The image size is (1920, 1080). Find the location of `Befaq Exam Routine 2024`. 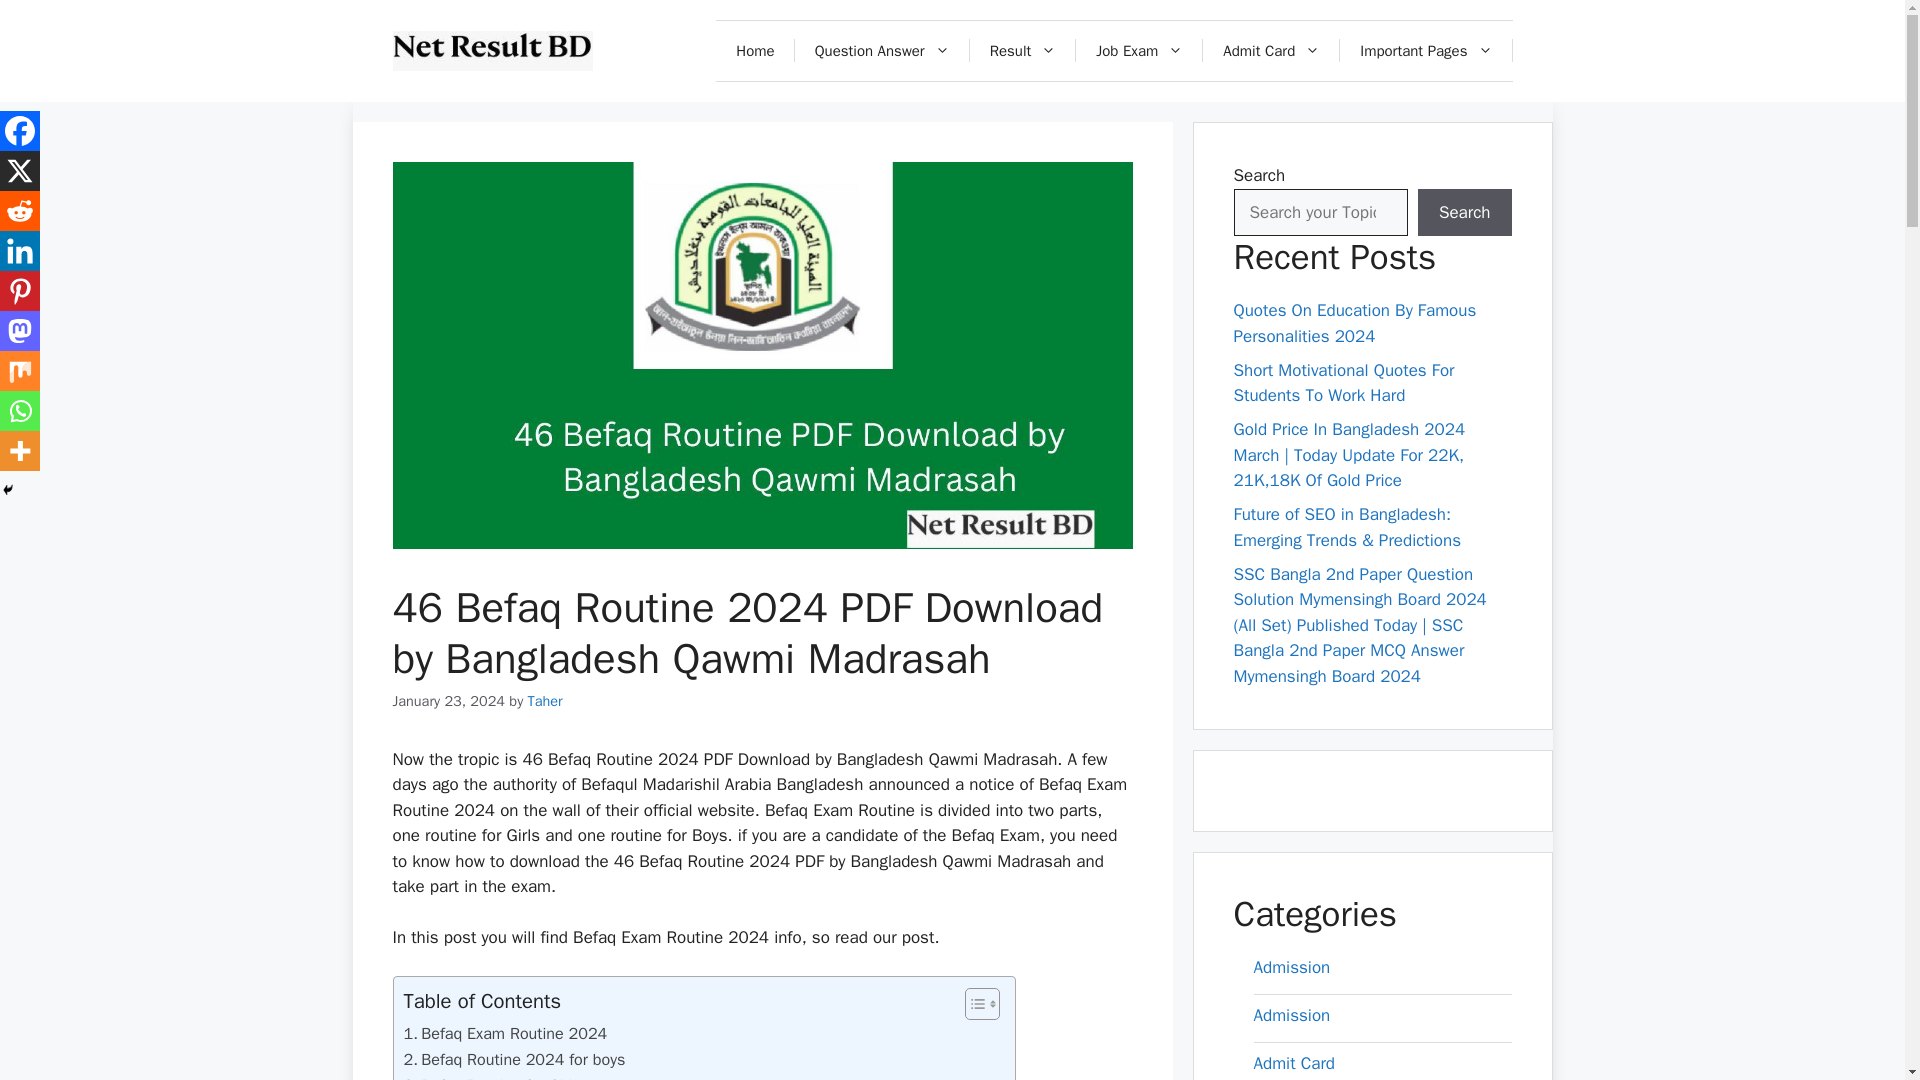

Befaq Exam Routine 2024 is located at coordinates (506, 1033).